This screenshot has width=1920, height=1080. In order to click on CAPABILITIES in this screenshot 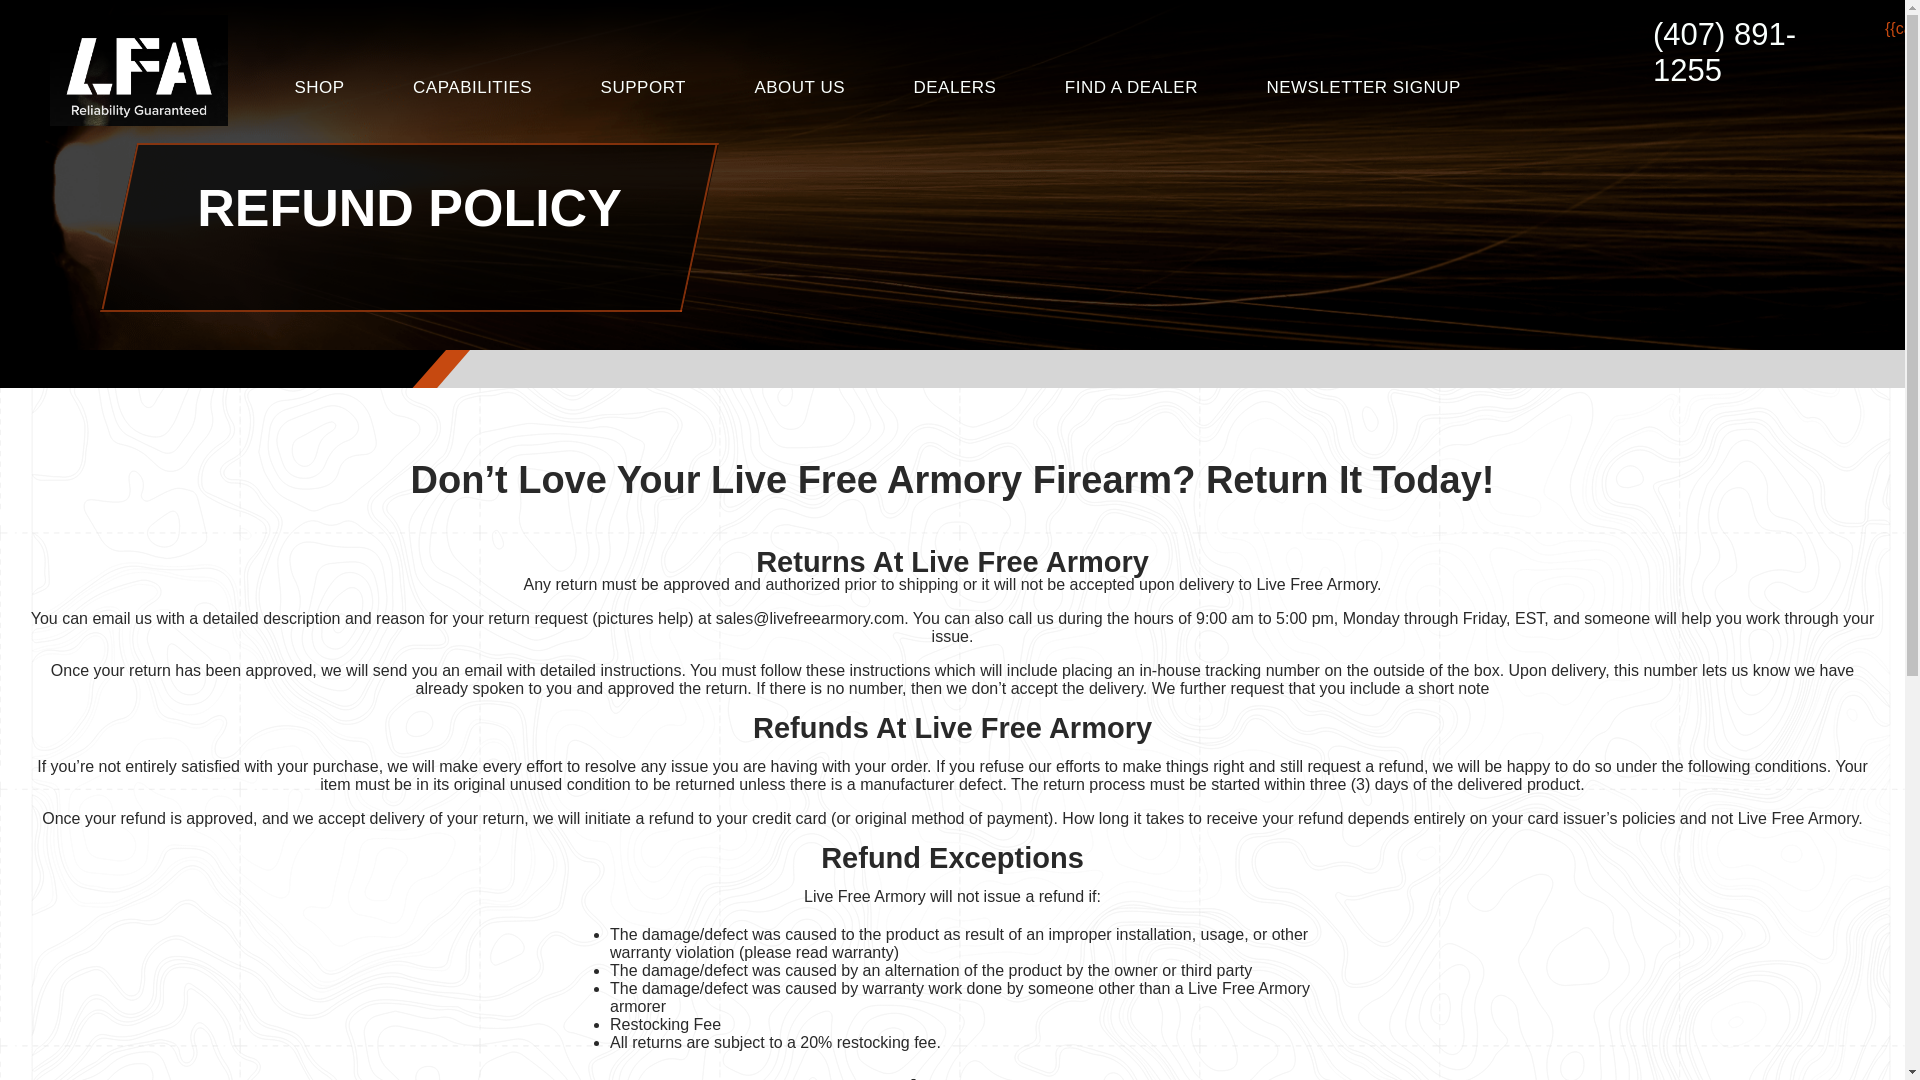, I will do `click(474, 87)`.